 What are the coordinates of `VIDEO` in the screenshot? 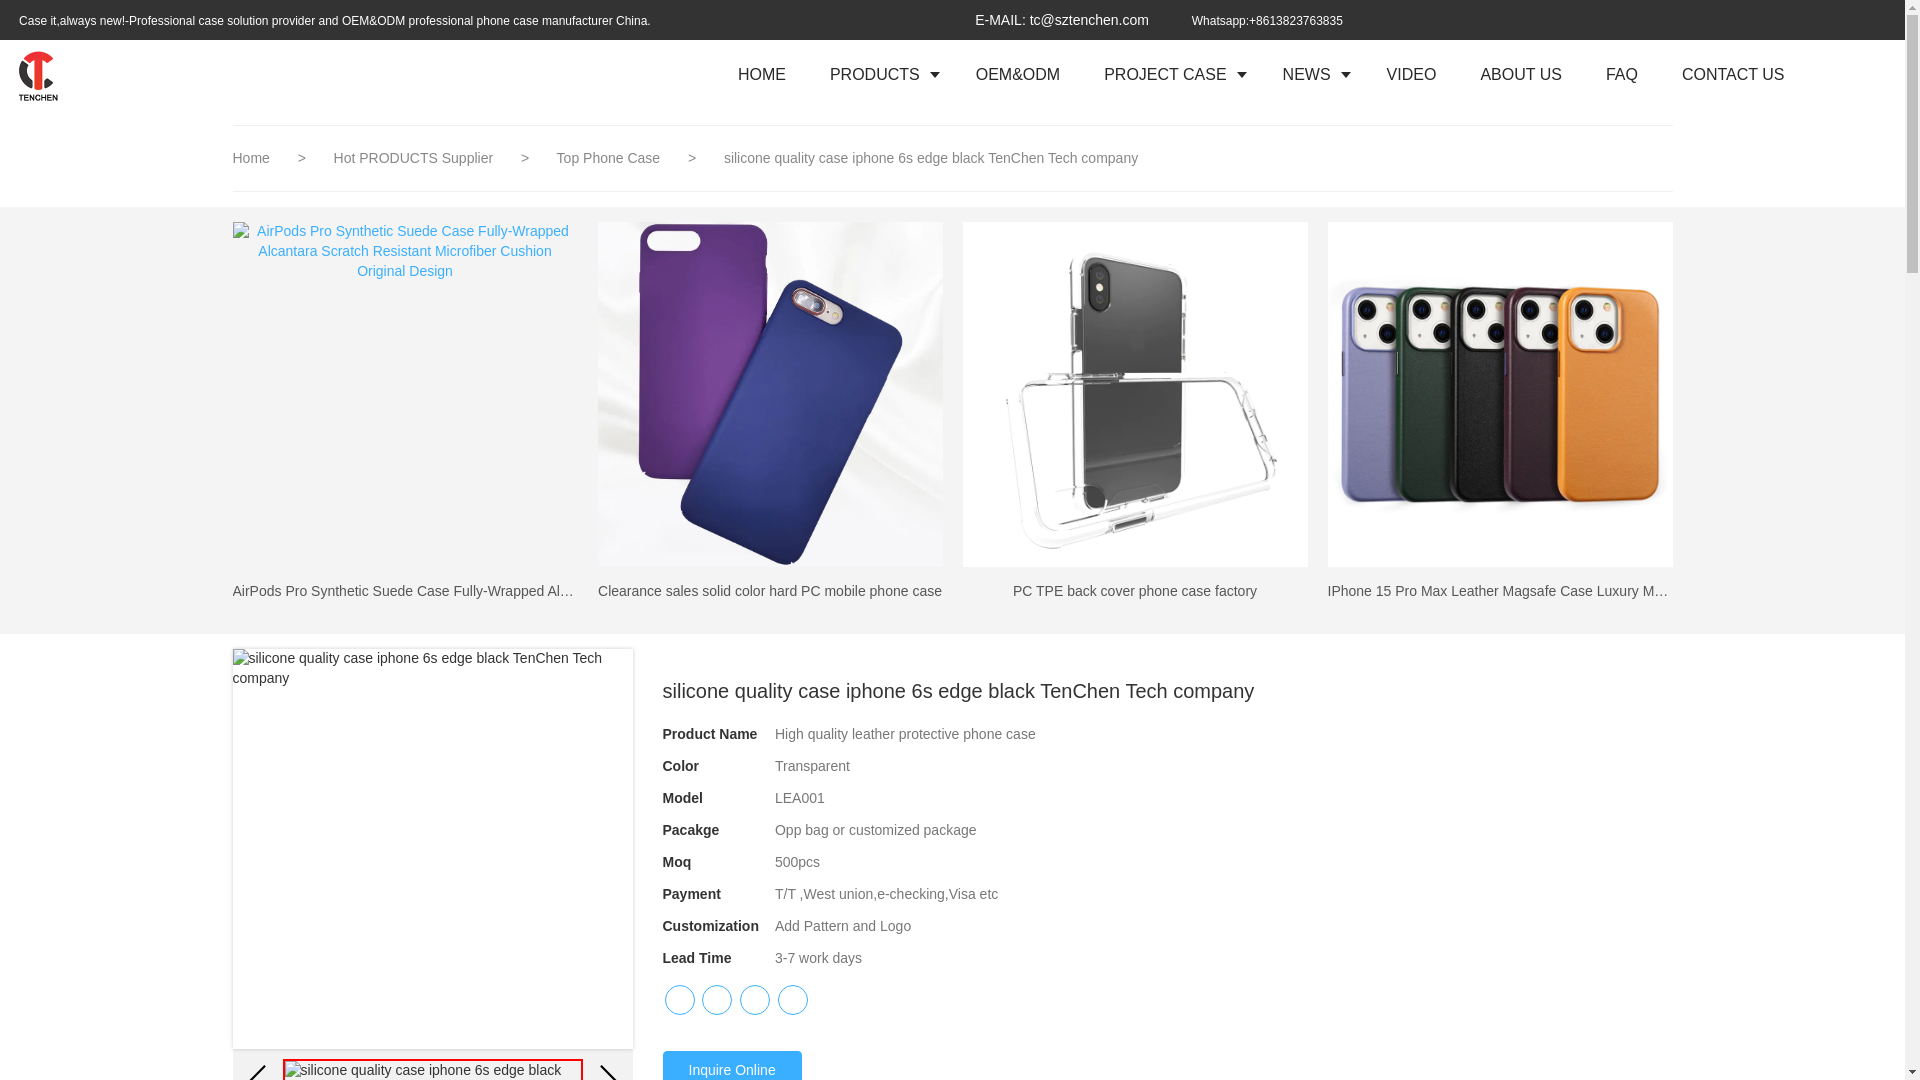 It's located at (1412, 74).